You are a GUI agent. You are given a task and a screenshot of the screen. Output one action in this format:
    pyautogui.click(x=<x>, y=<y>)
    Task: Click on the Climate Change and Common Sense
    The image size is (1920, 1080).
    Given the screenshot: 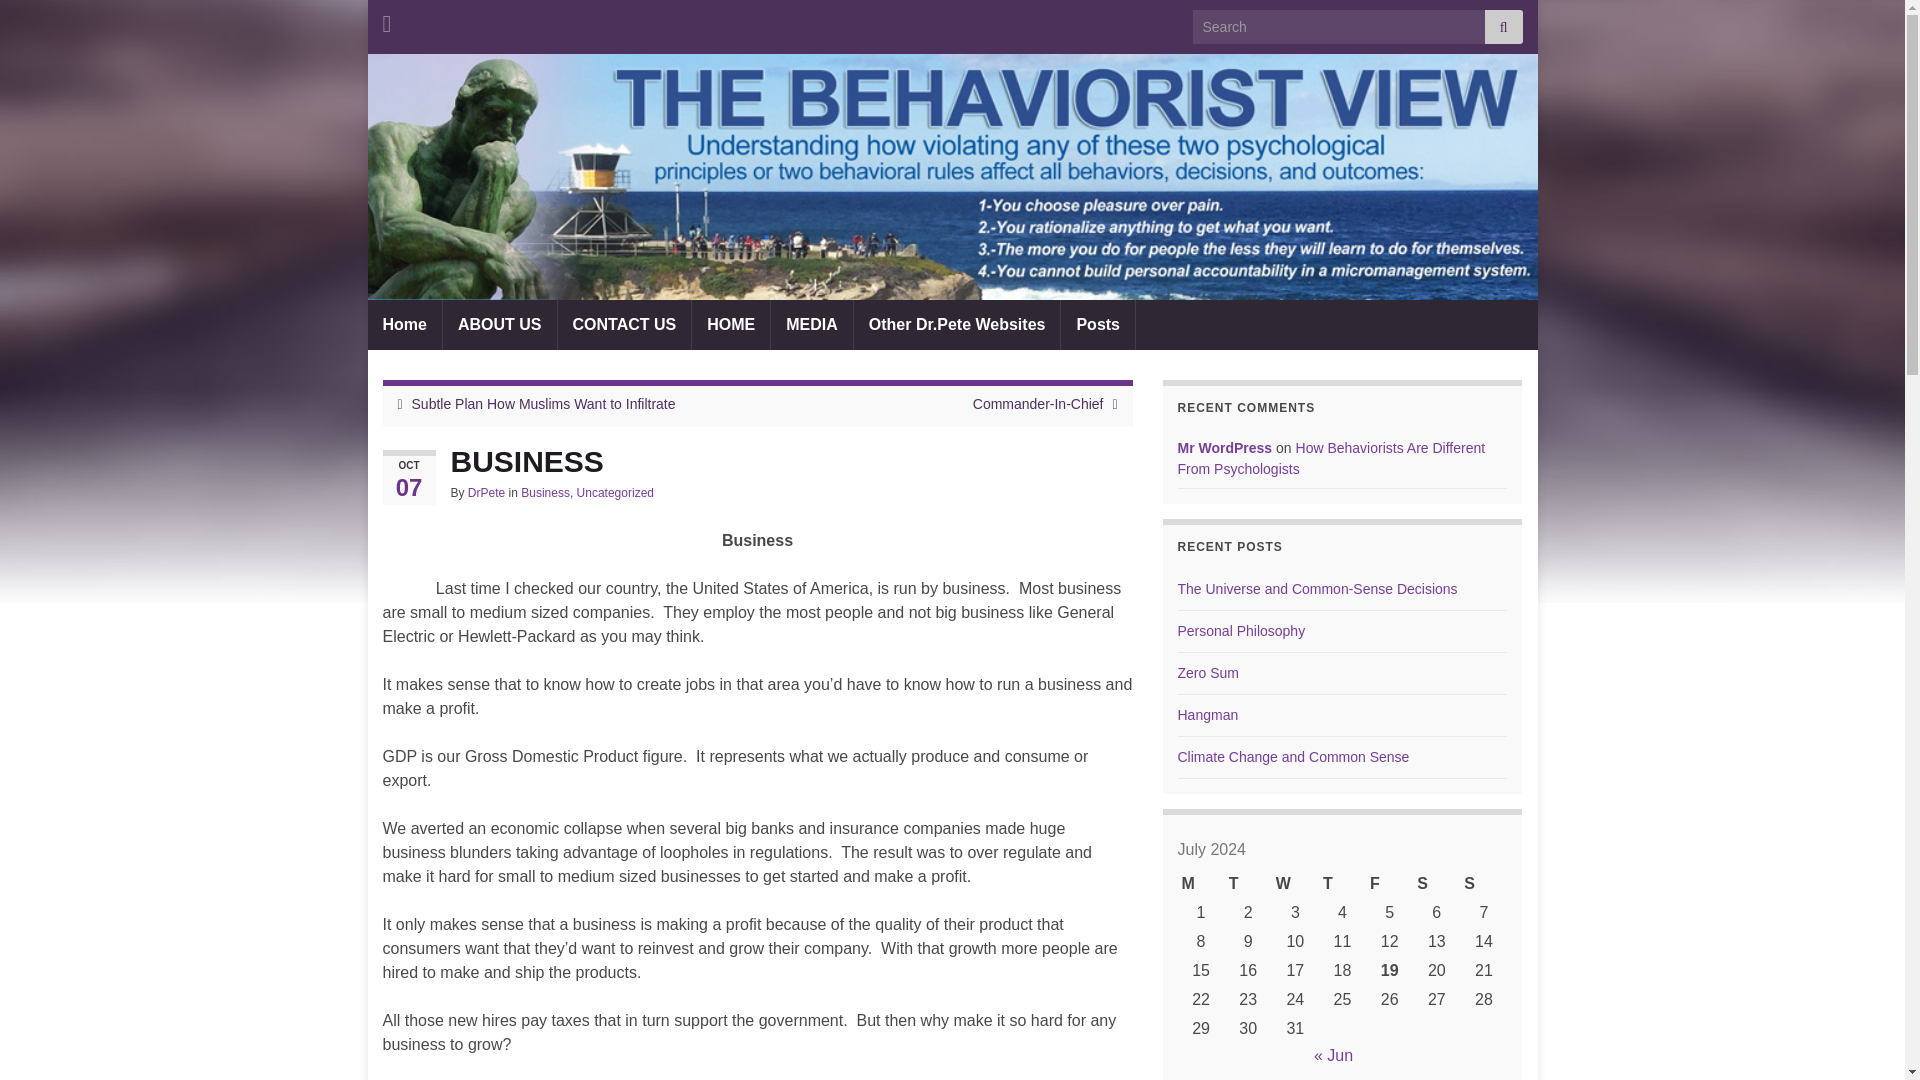 What is the action you would take?
    pyautogui.click(x=1294, y=756)
    